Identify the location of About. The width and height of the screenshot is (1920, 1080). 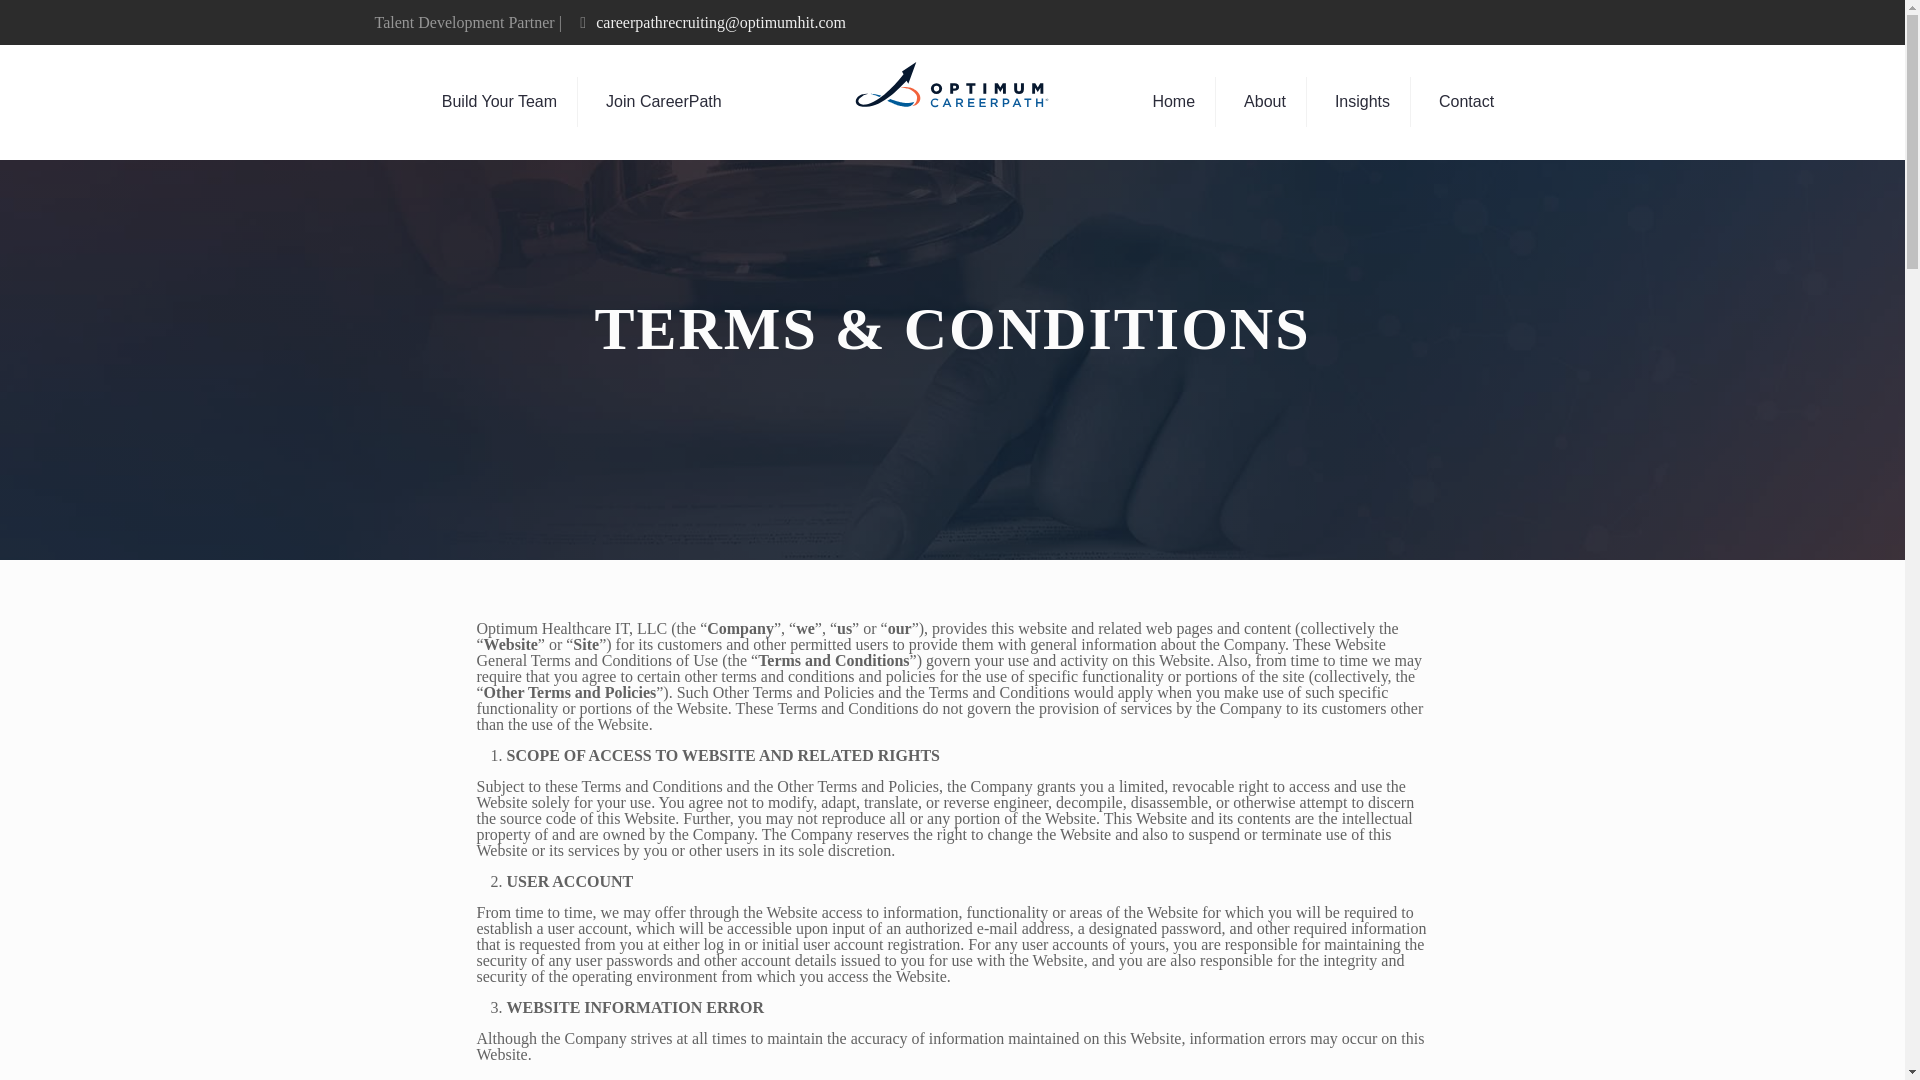
(1266, 102).